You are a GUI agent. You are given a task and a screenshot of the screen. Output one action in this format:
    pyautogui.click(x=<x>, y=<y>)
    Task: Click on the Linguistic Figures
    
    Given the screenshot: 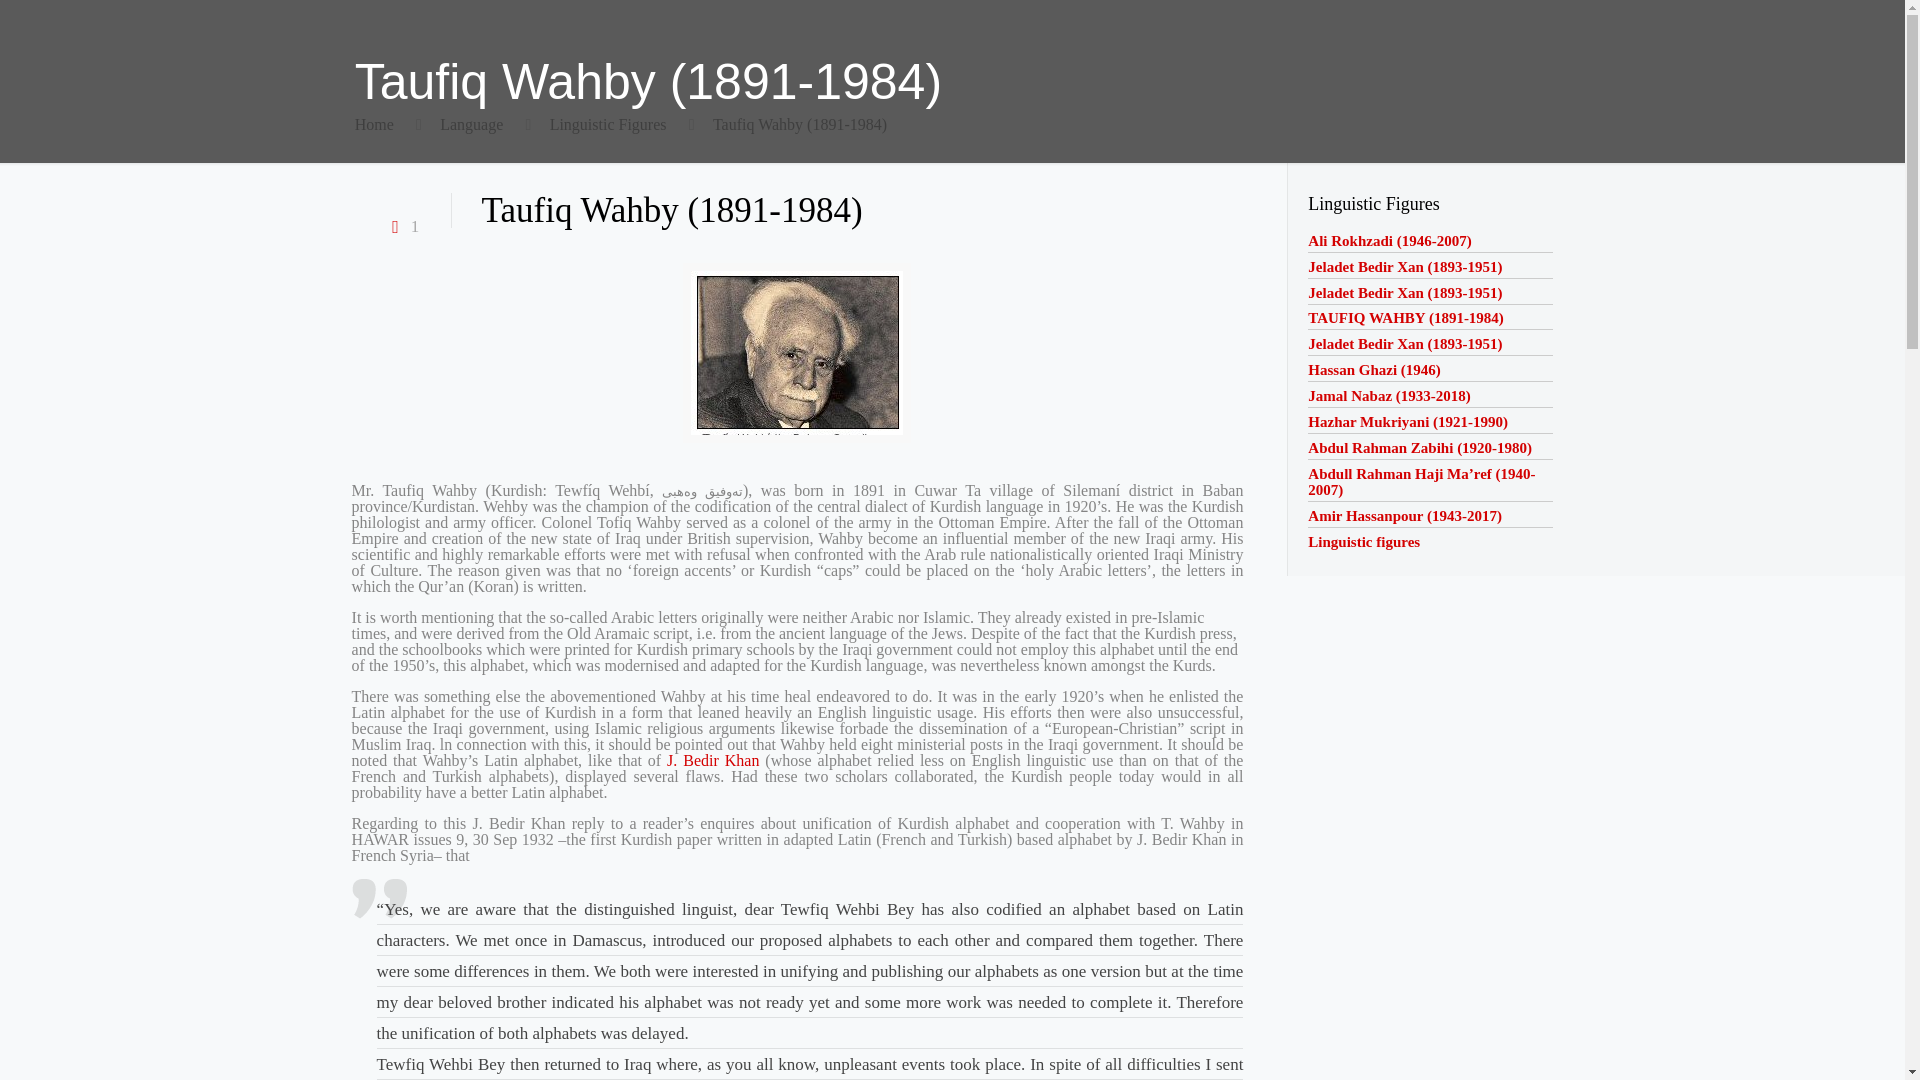 What is the action you would take?
    pyautogui.click(x=608, y=124)
    